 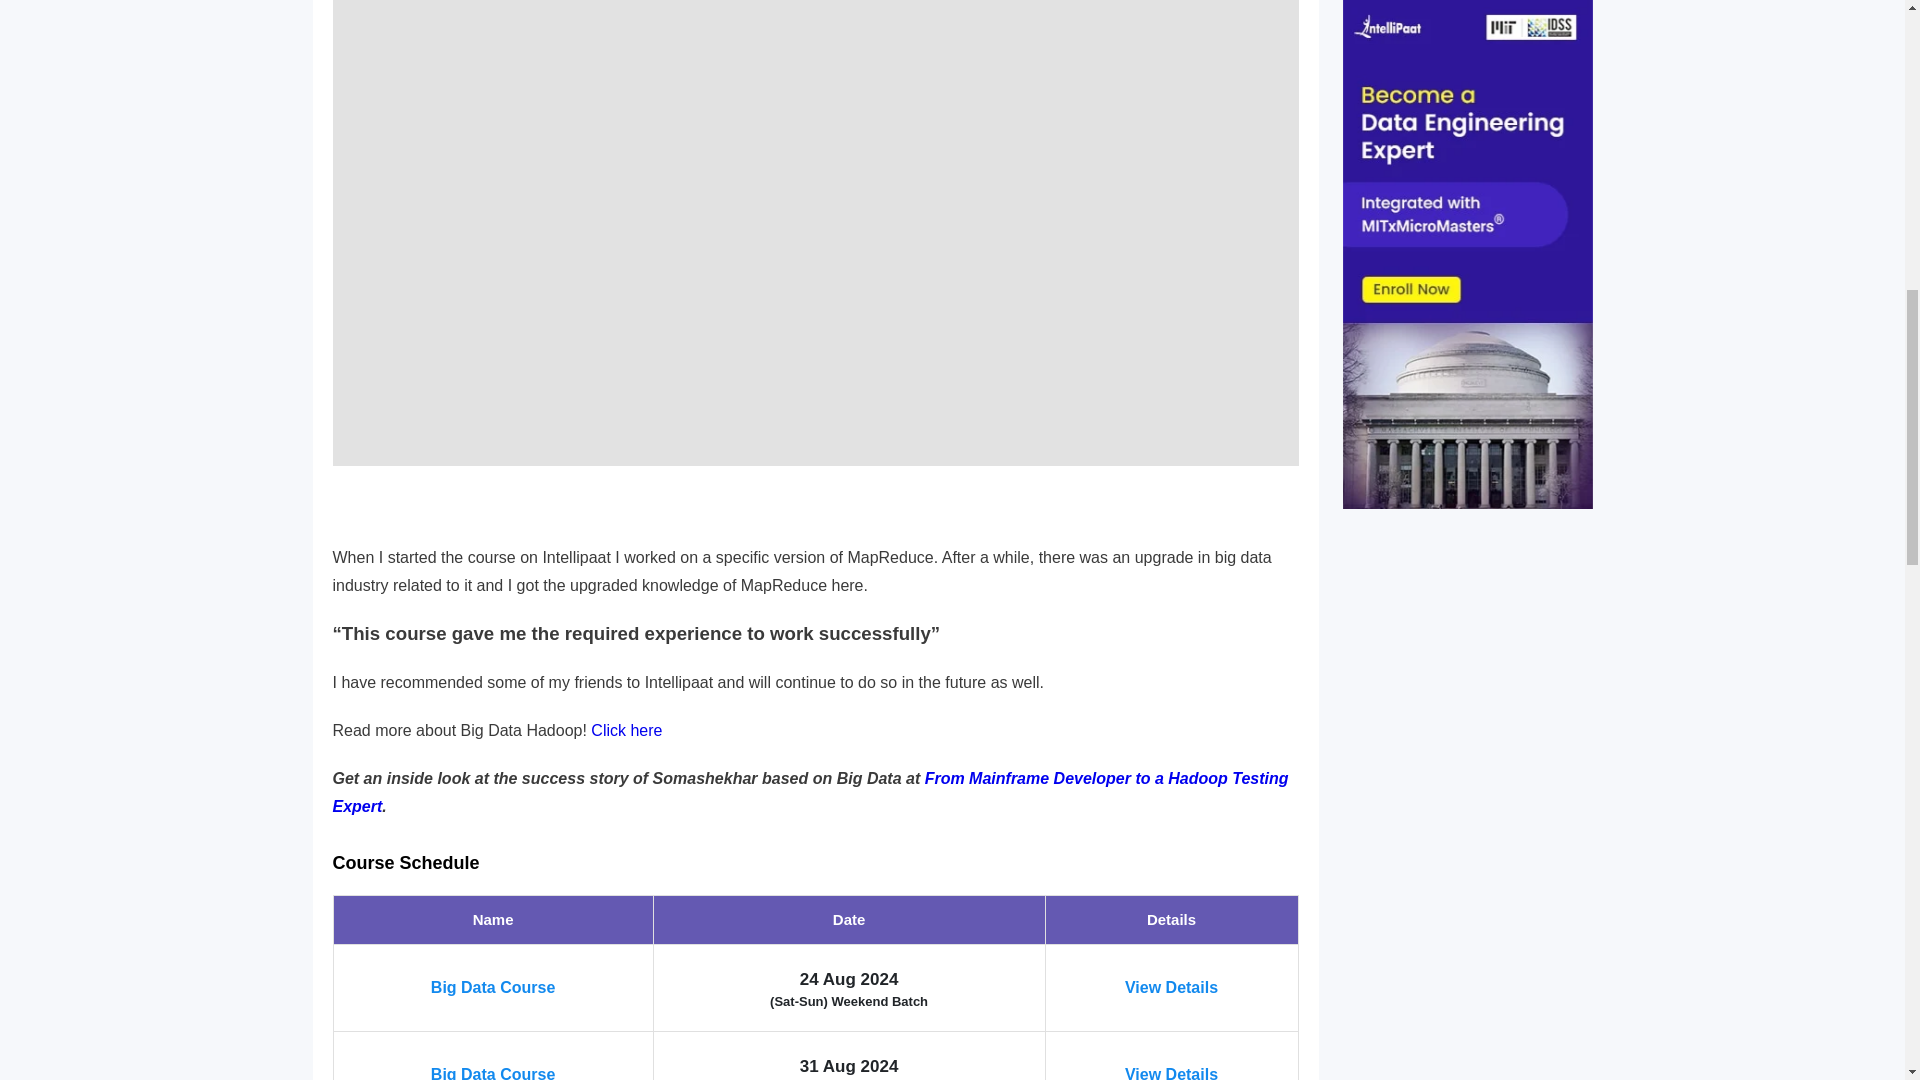 What do you see at coordinates (1171, 986) in the screenshot?
I see `View Details` at bounding box center [1171, 986].